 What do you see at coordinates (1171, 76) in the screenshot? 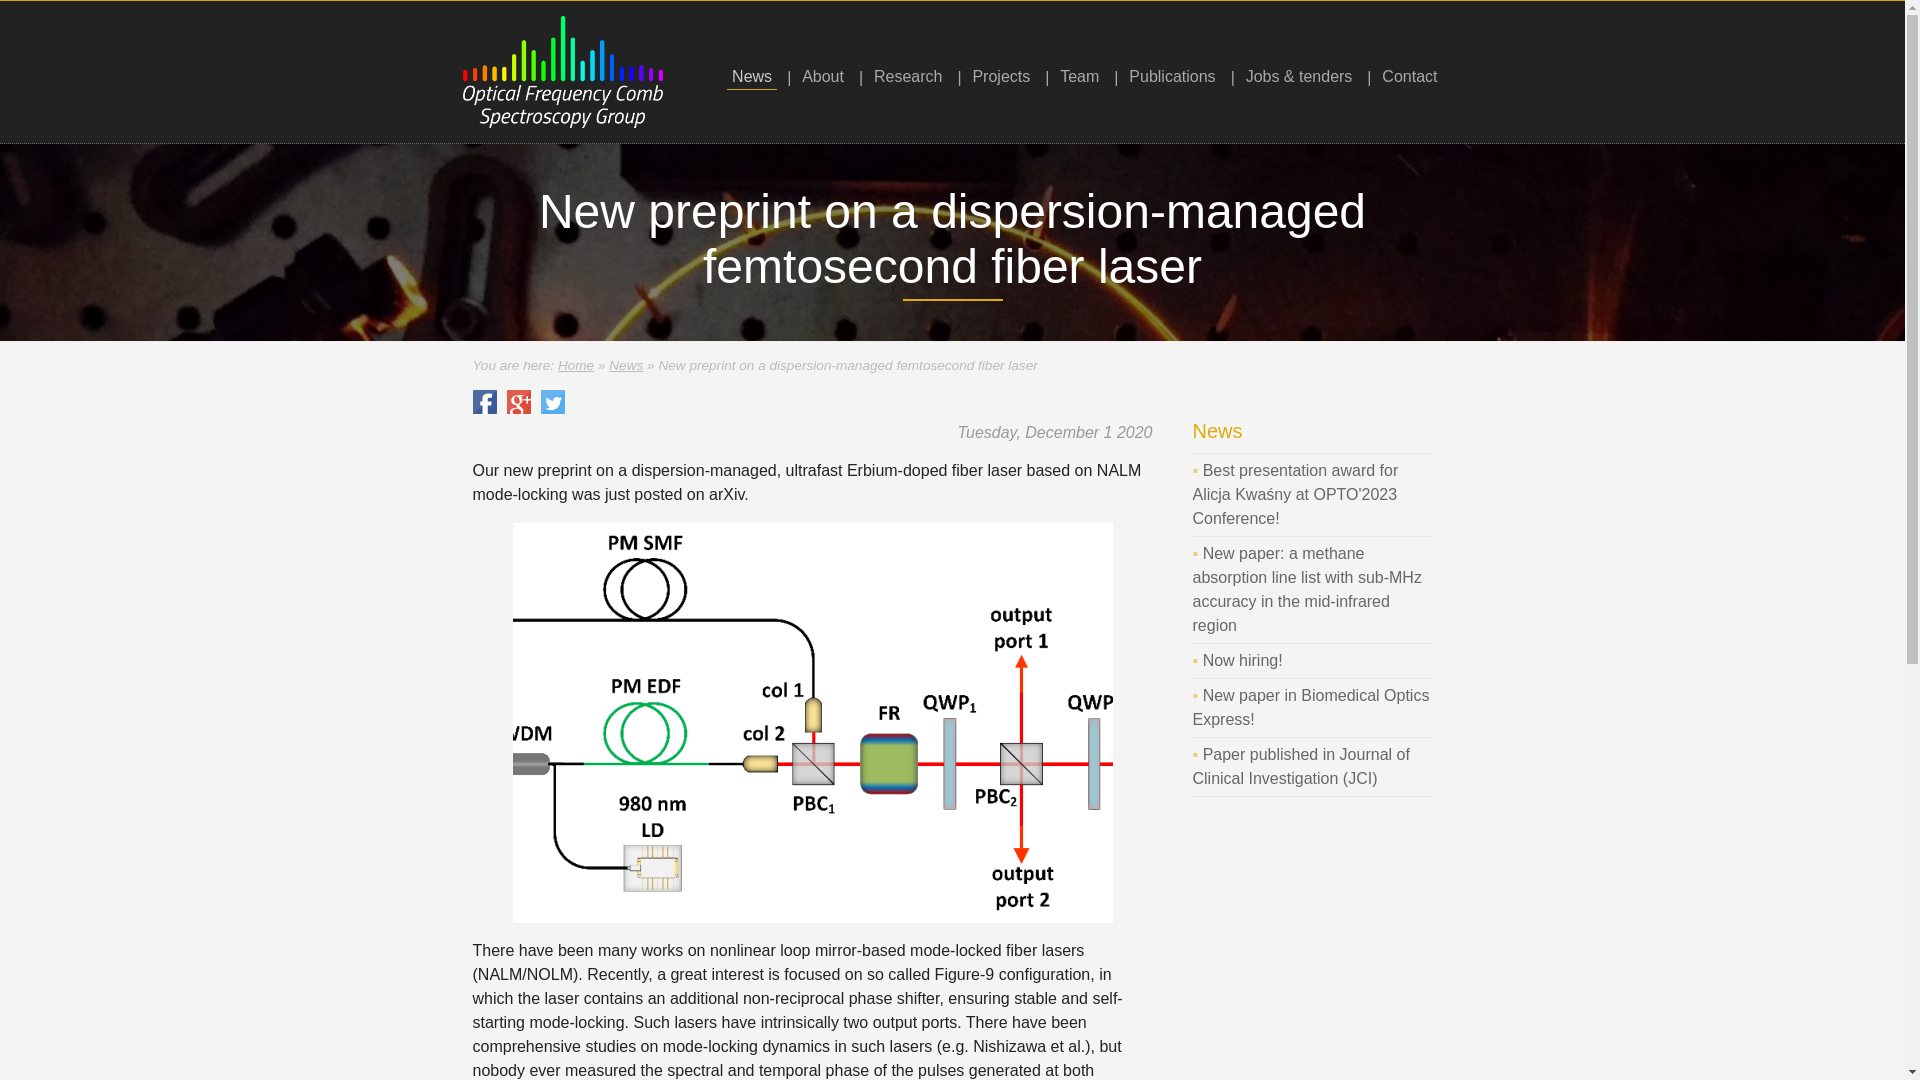
I see `Publications` at bounding box center [1171, 76].